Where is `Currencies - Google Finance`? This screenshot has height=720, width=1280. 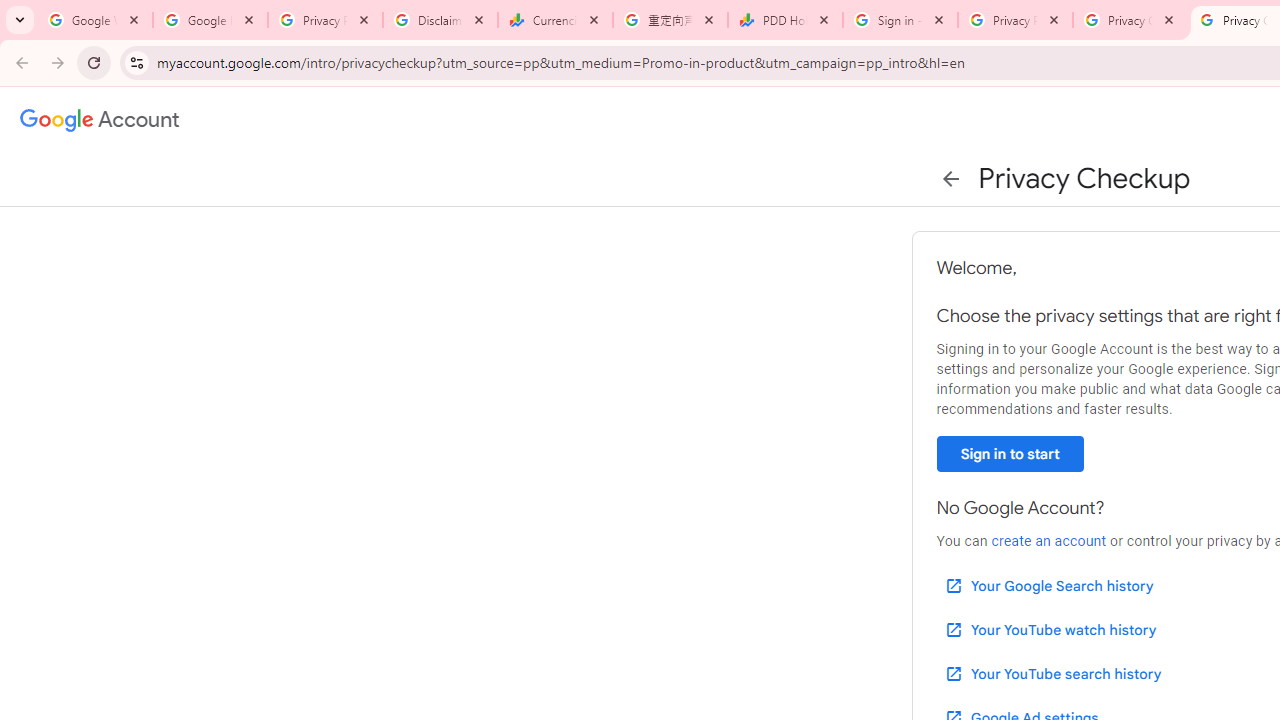
Currencies - Google Finance is located at coordinates (555, 20).